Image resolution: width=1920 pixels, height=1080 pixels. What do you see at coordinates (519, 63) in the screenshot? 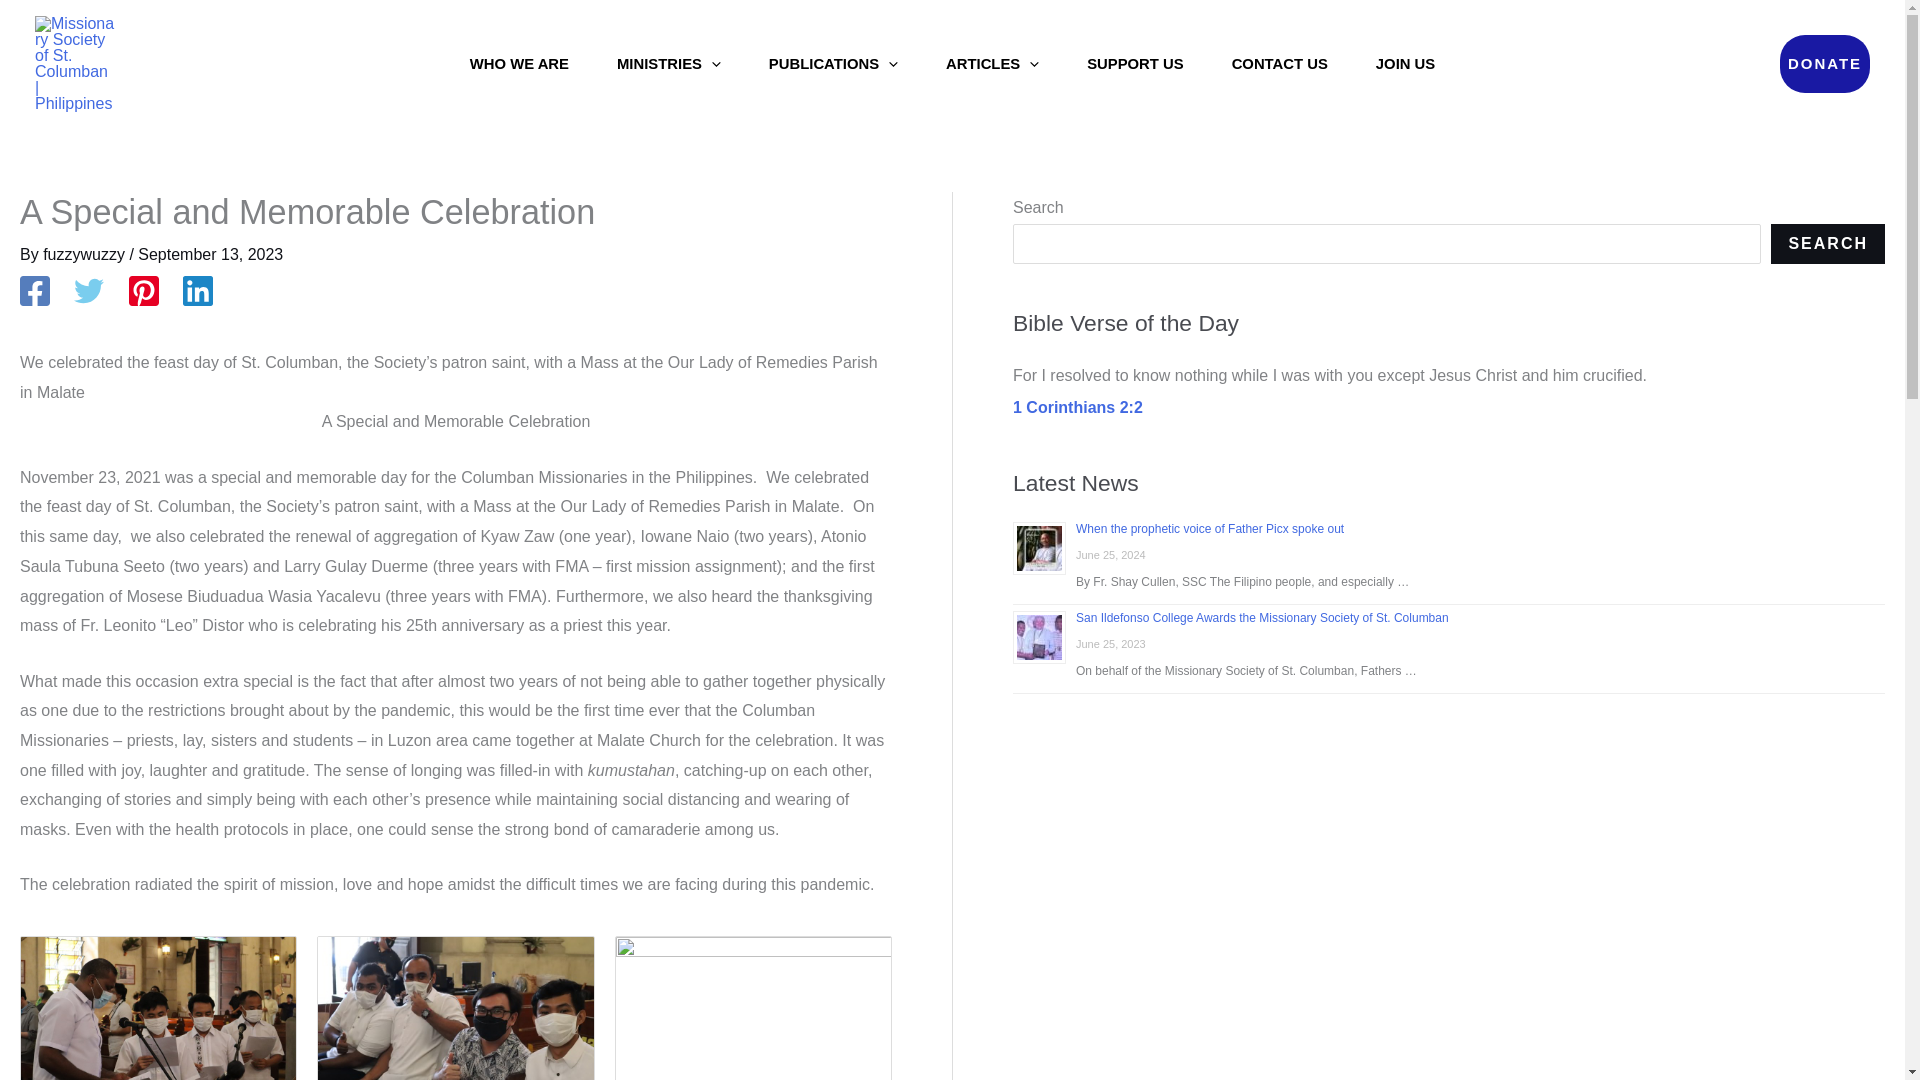
I see `WHO WE ARE` at bounding box center [519, 63].